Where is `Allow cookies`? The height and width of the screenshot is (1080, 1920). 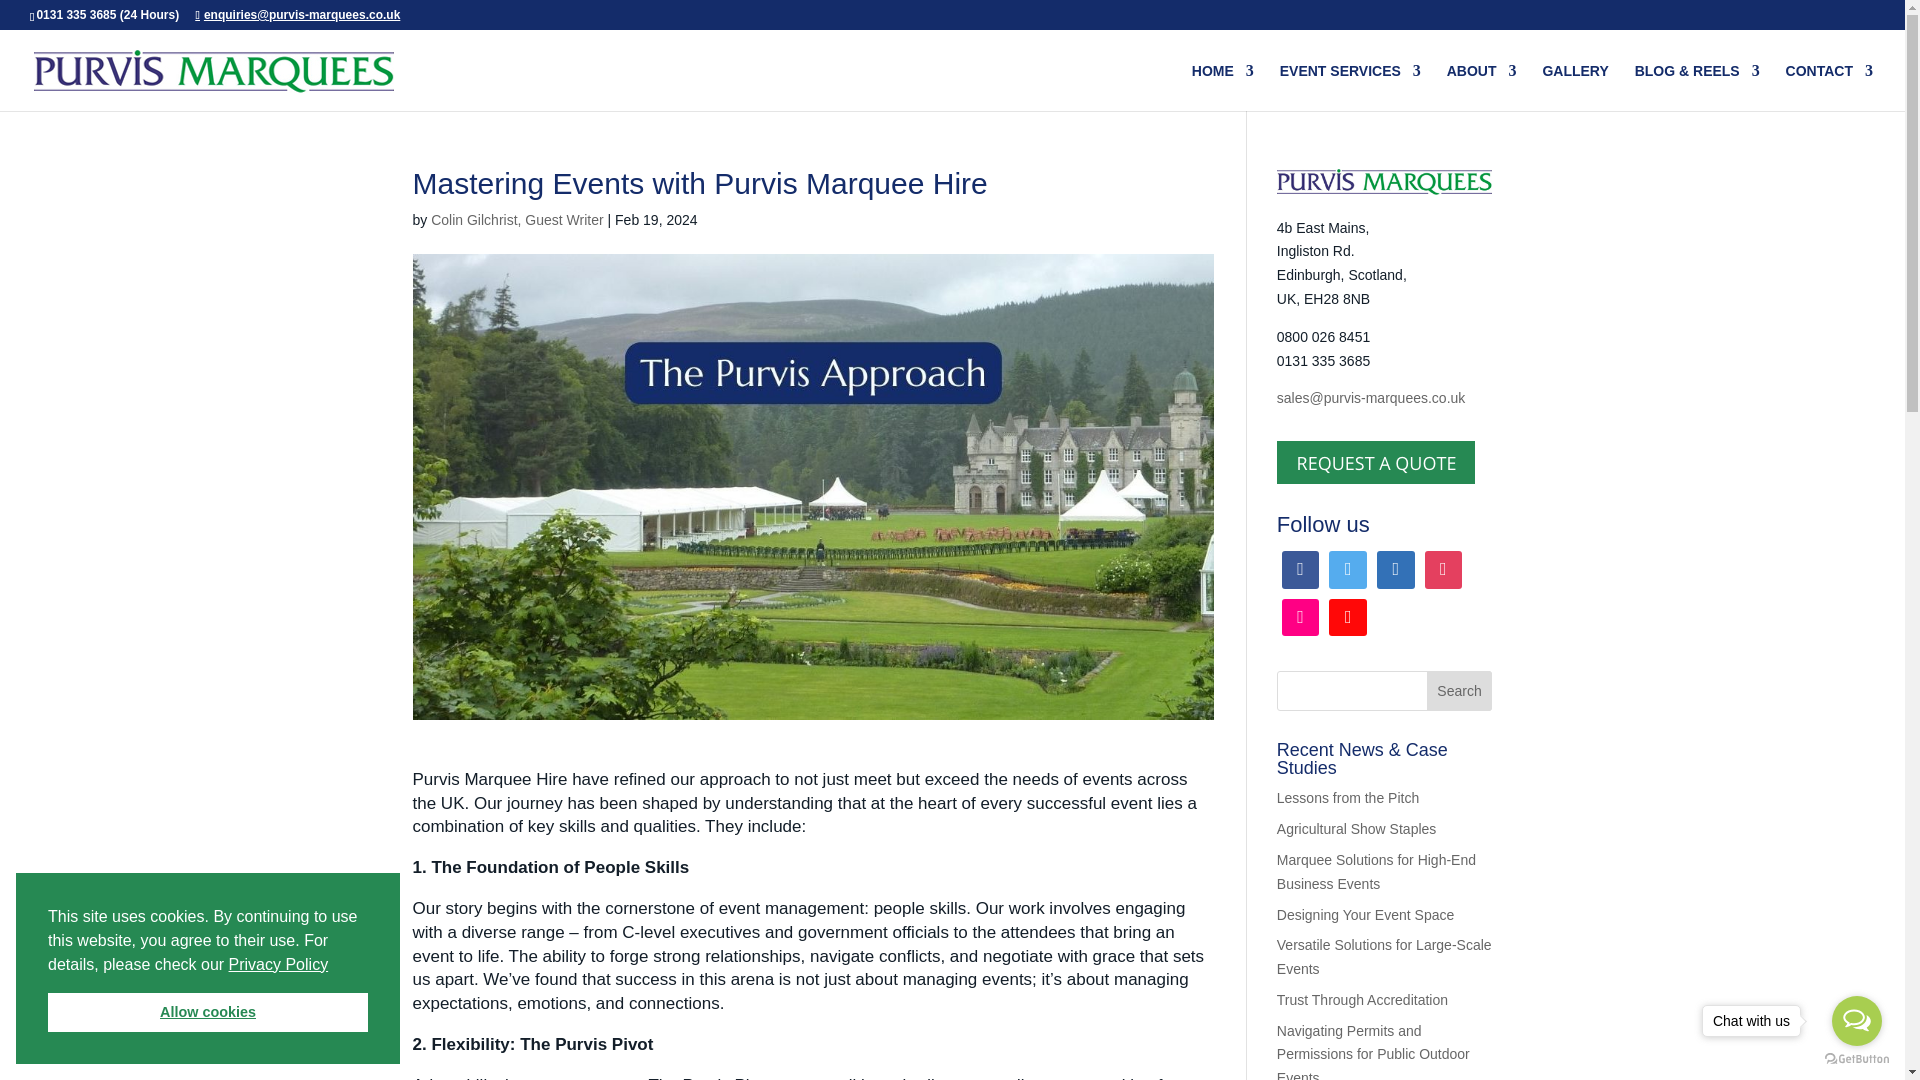
Allow cookies is located at coordinates (208, 1012).